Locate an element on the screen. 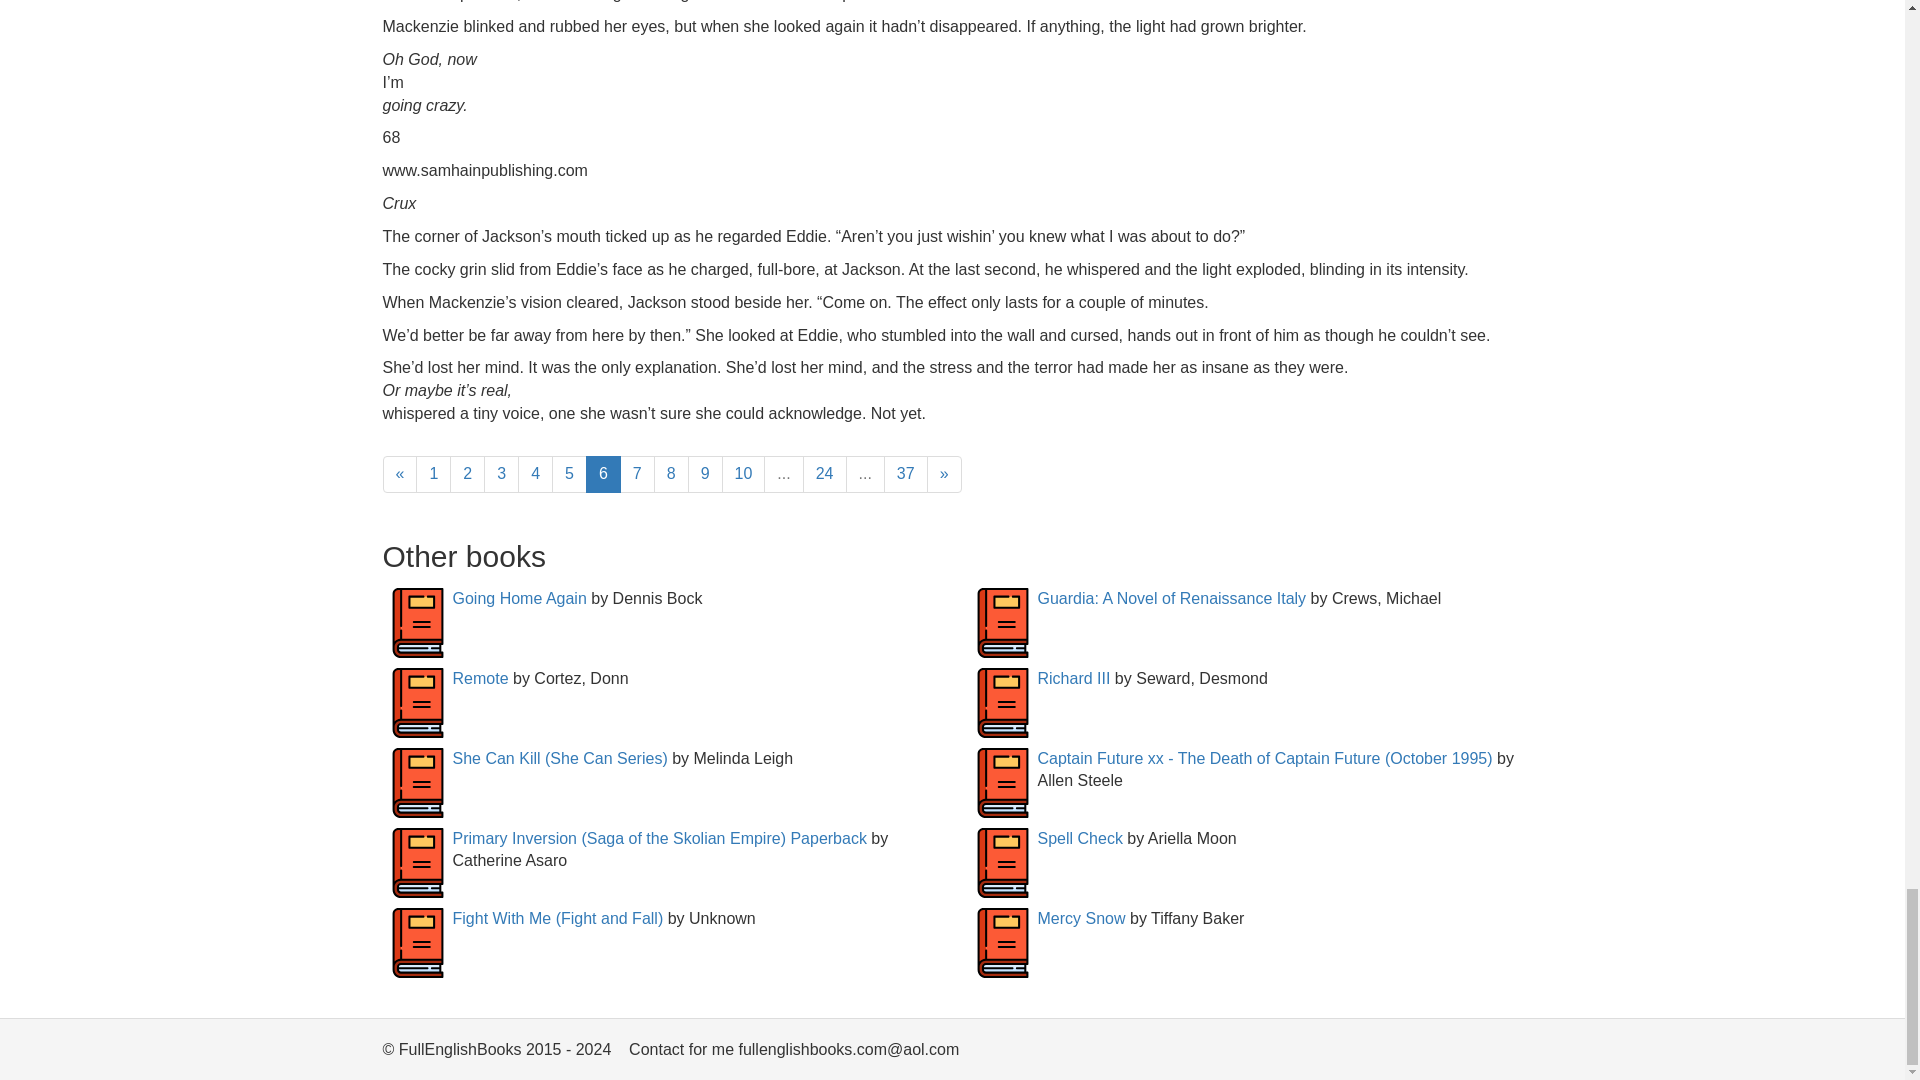 This screenshot has height=1080, width=1920. Going Home Again is located at coordinates (518, 598).